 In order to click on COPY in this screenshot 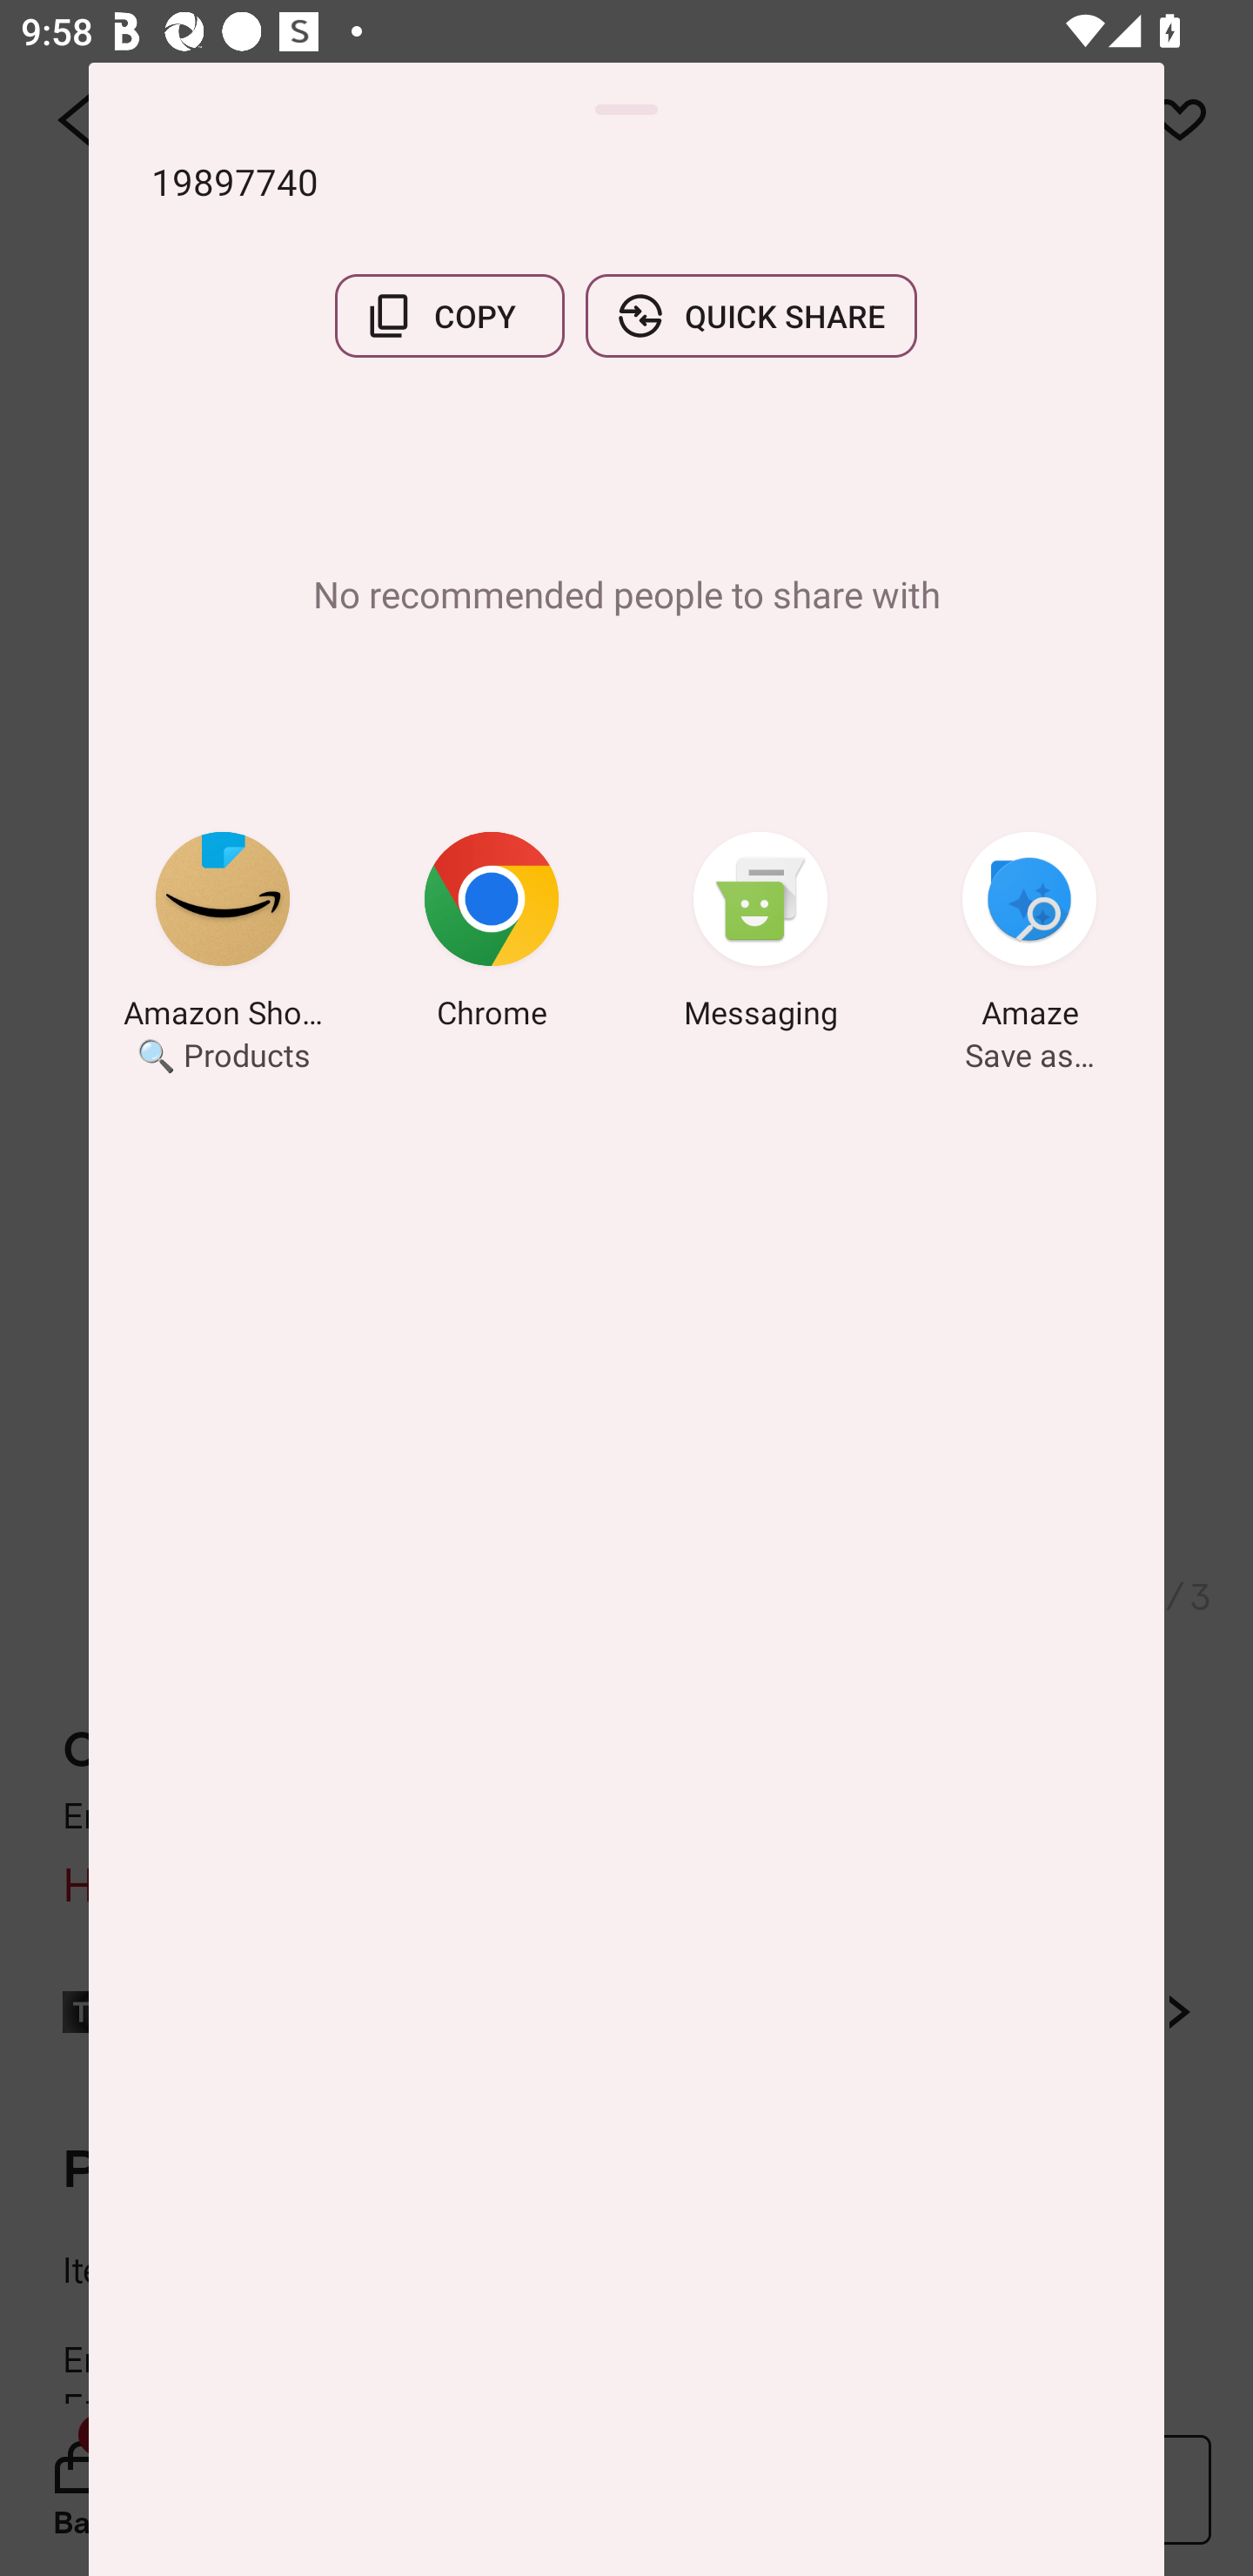, I will do `click(449, 315)`.